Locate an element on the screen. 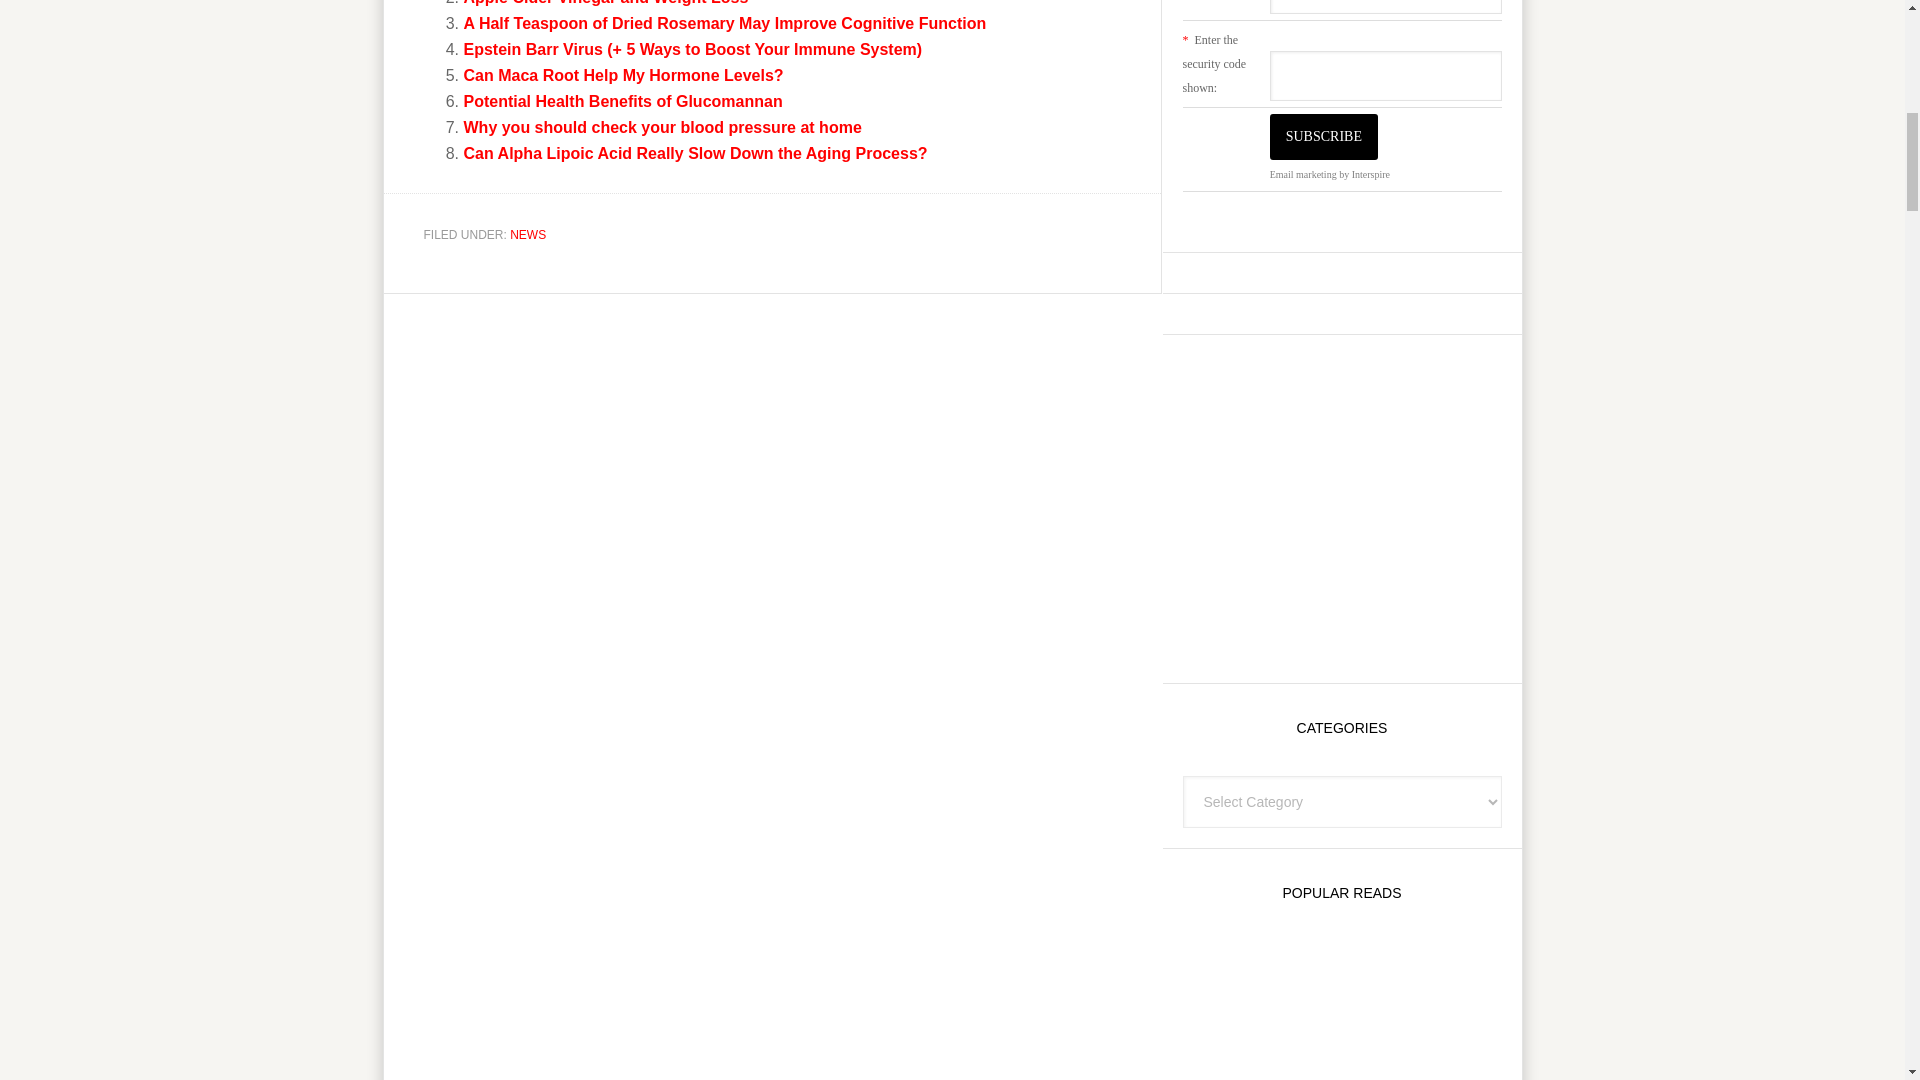 The height and width of the screenshot is (1080, 1920). NEWS is located at coordinates (528, 234).